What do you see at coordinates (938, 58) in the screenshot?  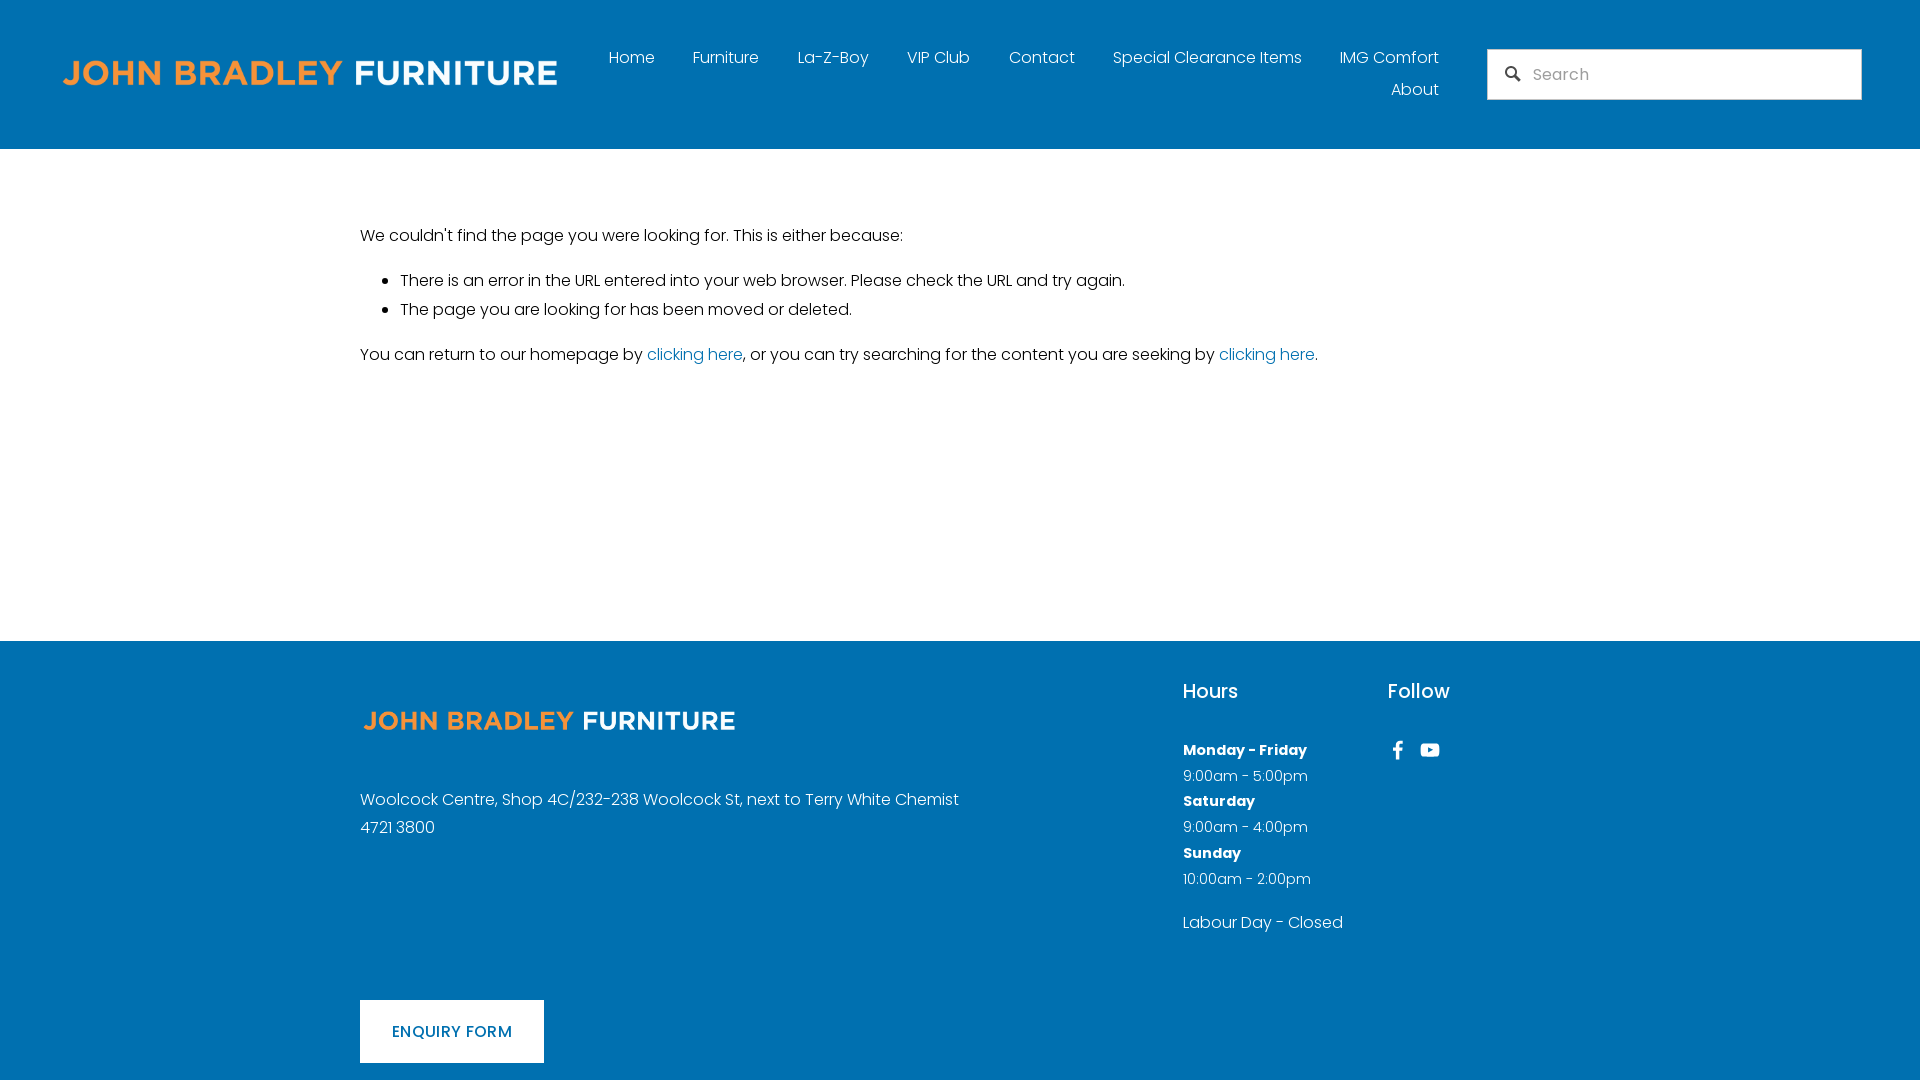 I see `VIP Club` at bounding box center [938, 58].